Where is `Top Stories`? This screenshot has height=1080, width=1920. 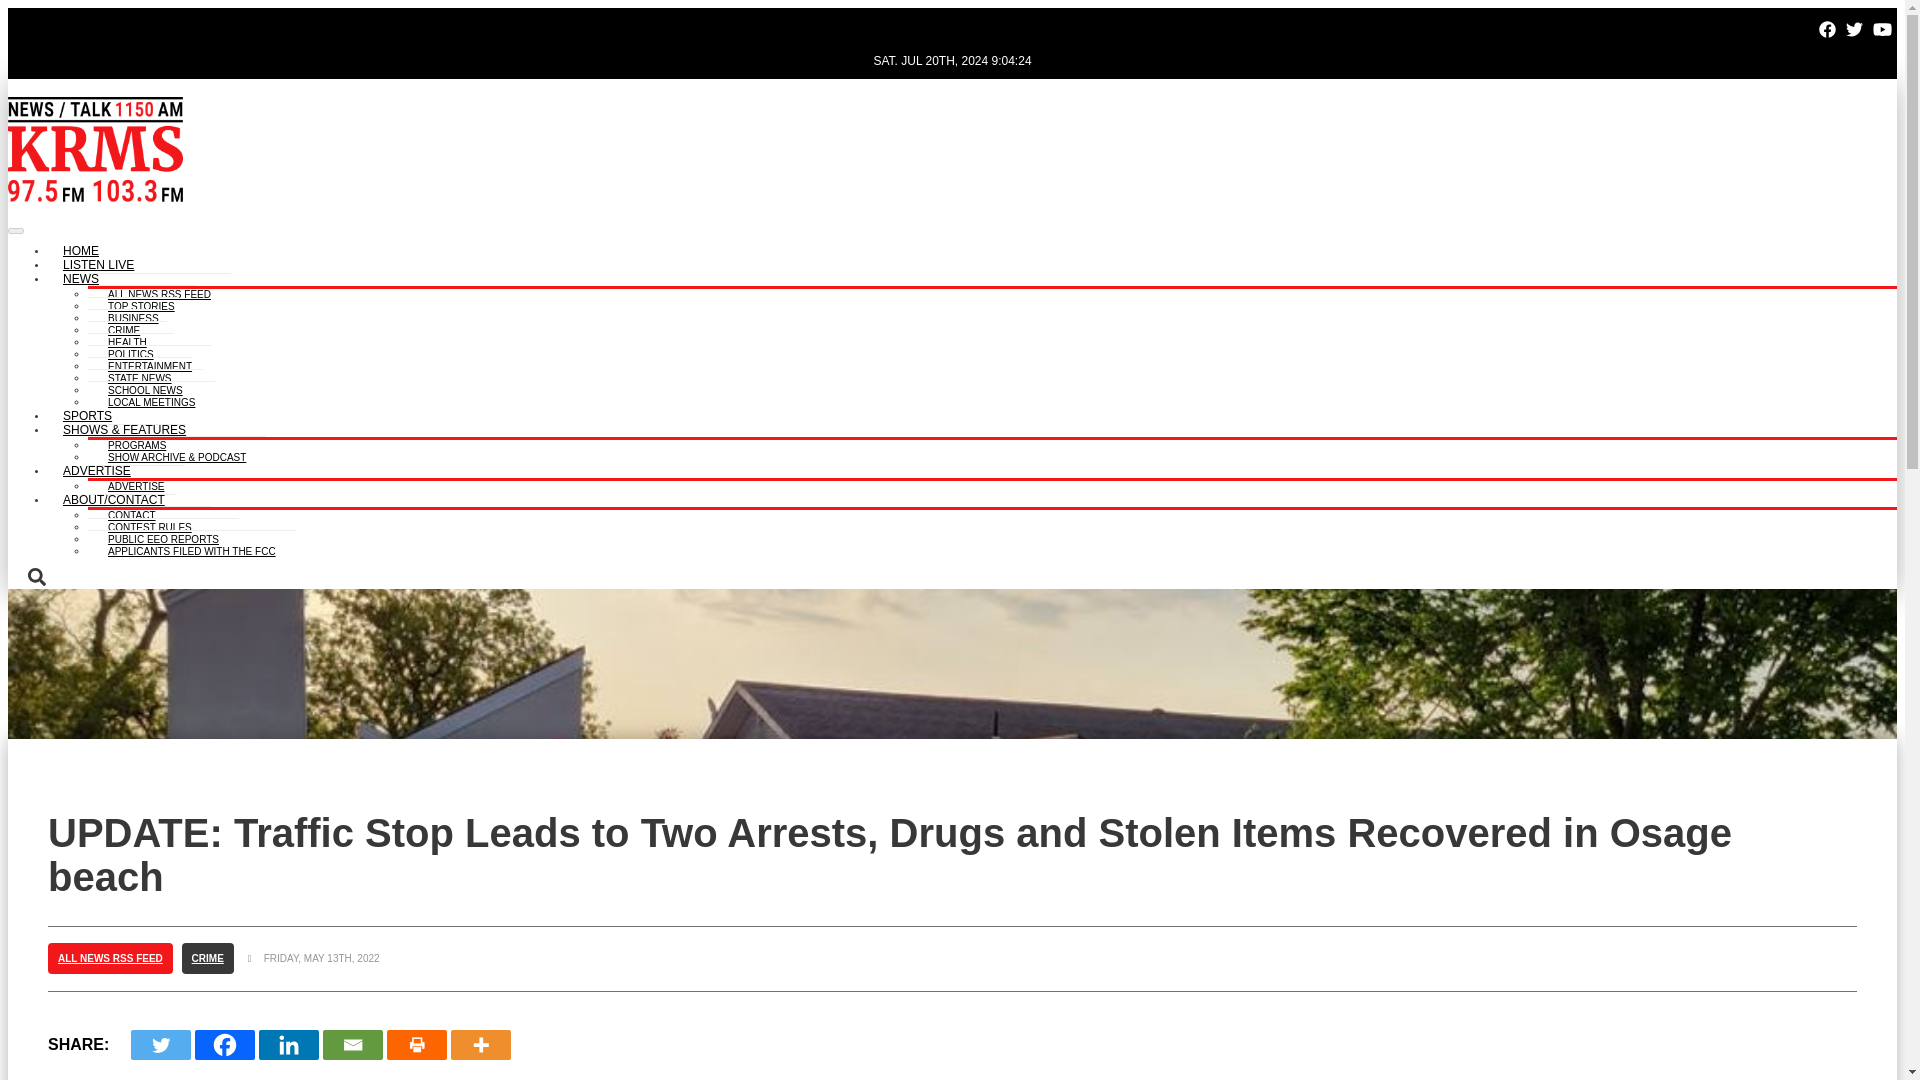 Top Stories is located at coordinates (142, 303).